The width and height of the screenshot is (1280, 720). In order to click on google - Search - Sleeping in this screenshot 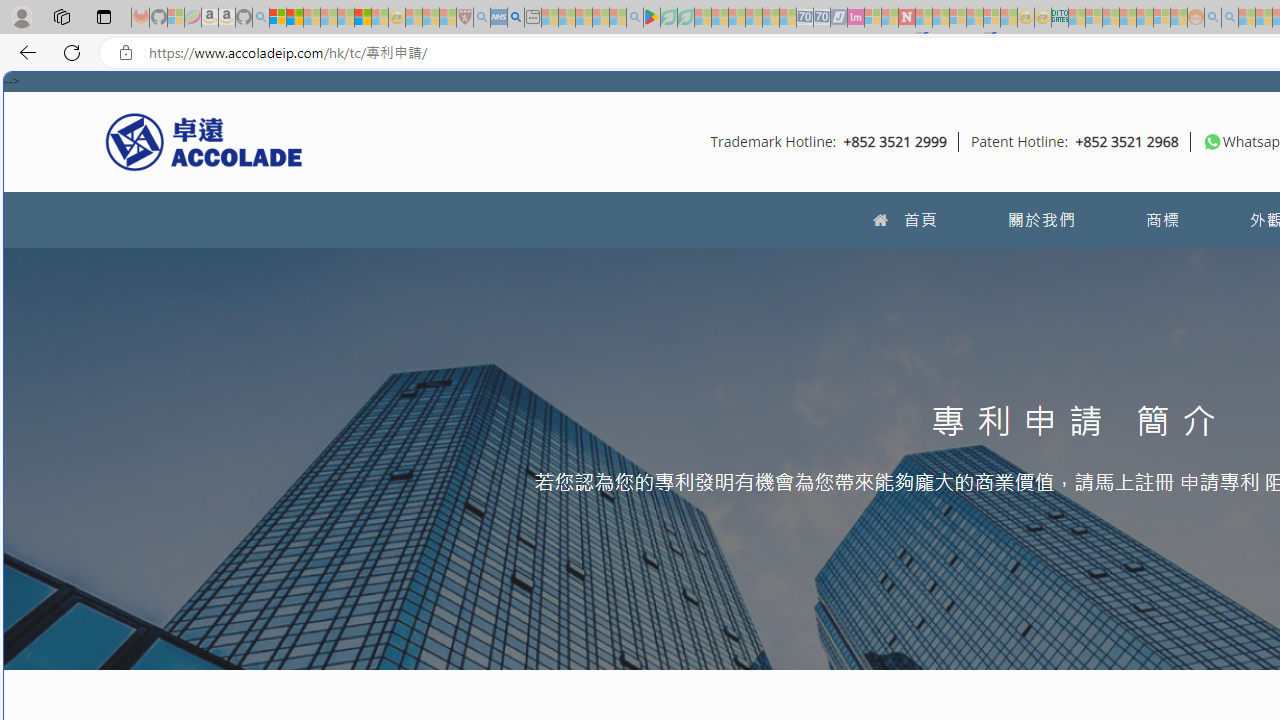, I will do `click(634, 18)`.